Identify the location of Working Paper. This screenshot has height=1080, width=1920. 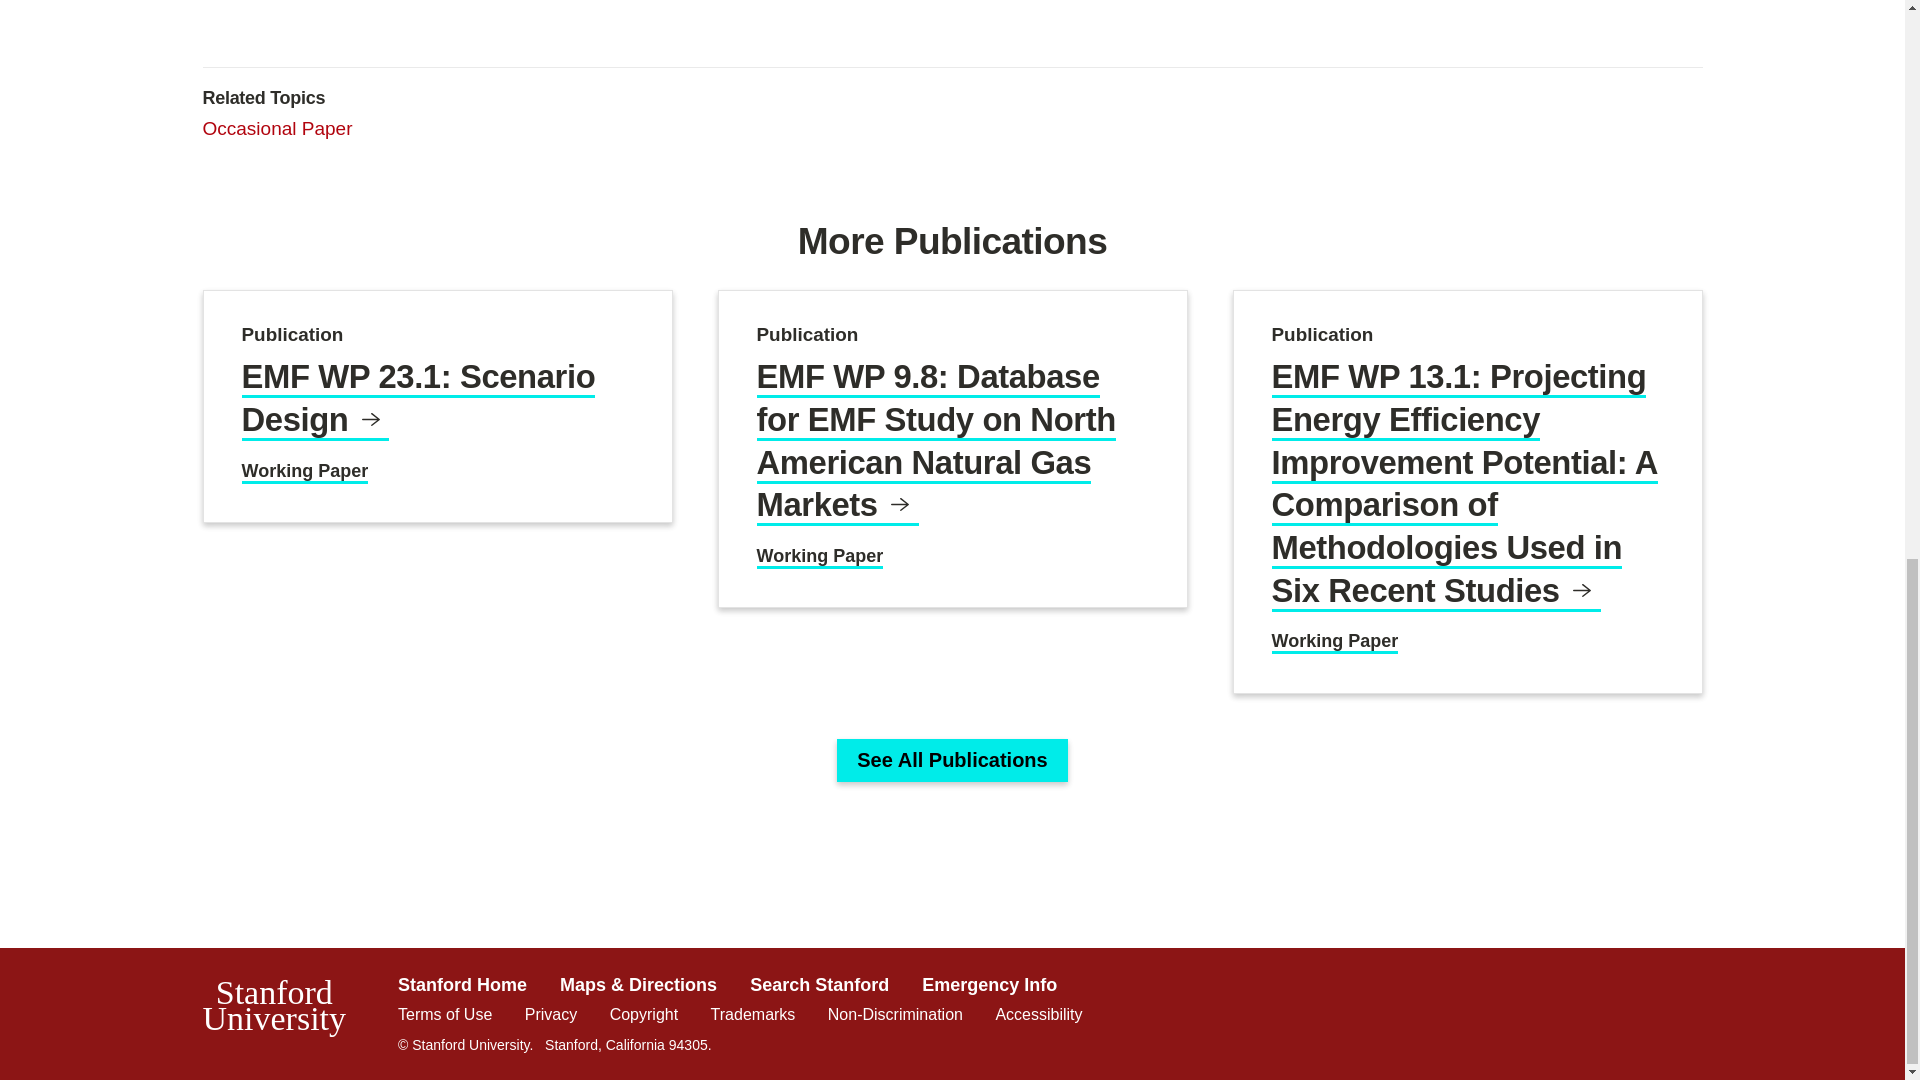
(304, 472).